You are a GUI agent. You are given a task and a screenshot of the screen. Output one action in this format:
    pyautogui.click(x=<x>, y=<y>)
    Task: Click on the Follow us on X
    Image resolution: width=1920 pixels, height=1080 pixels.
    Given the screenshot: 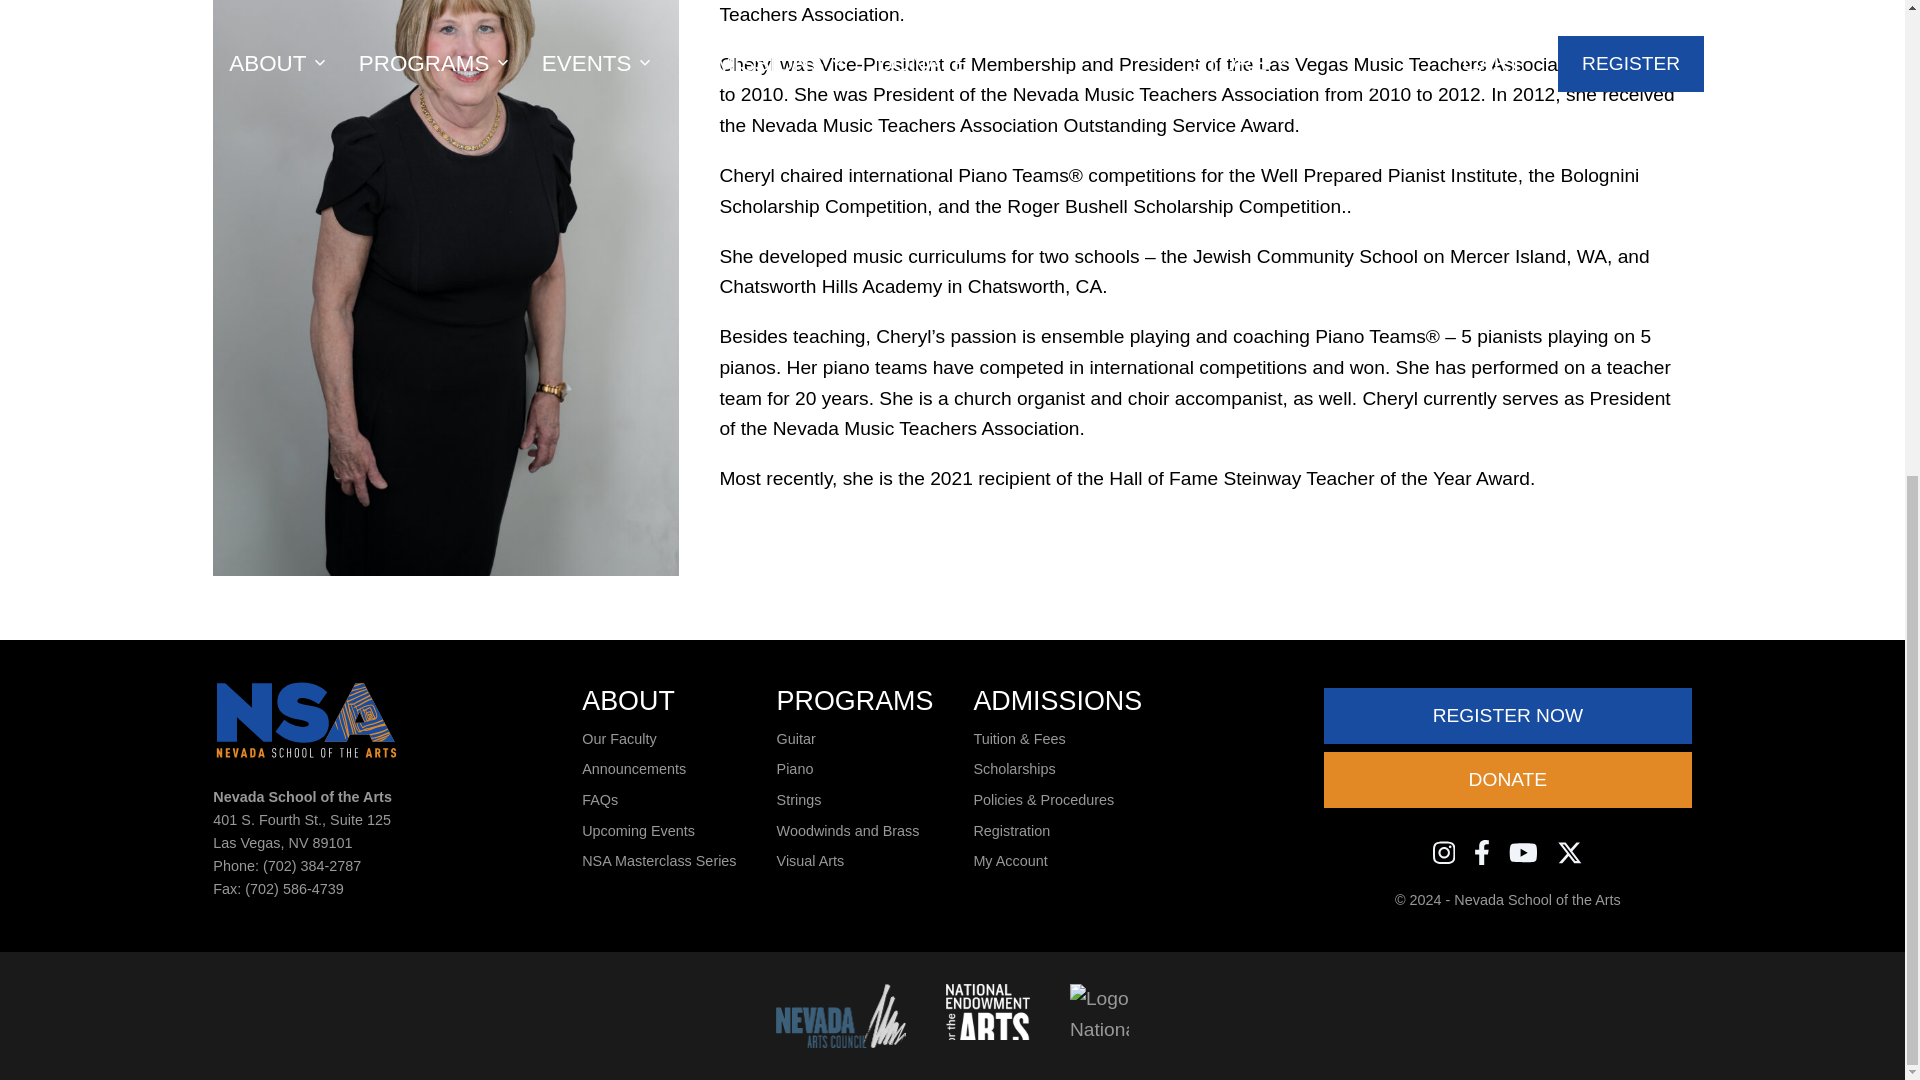 What is the action you would take?
    pyautogui.click(x=1570, y=852)
    